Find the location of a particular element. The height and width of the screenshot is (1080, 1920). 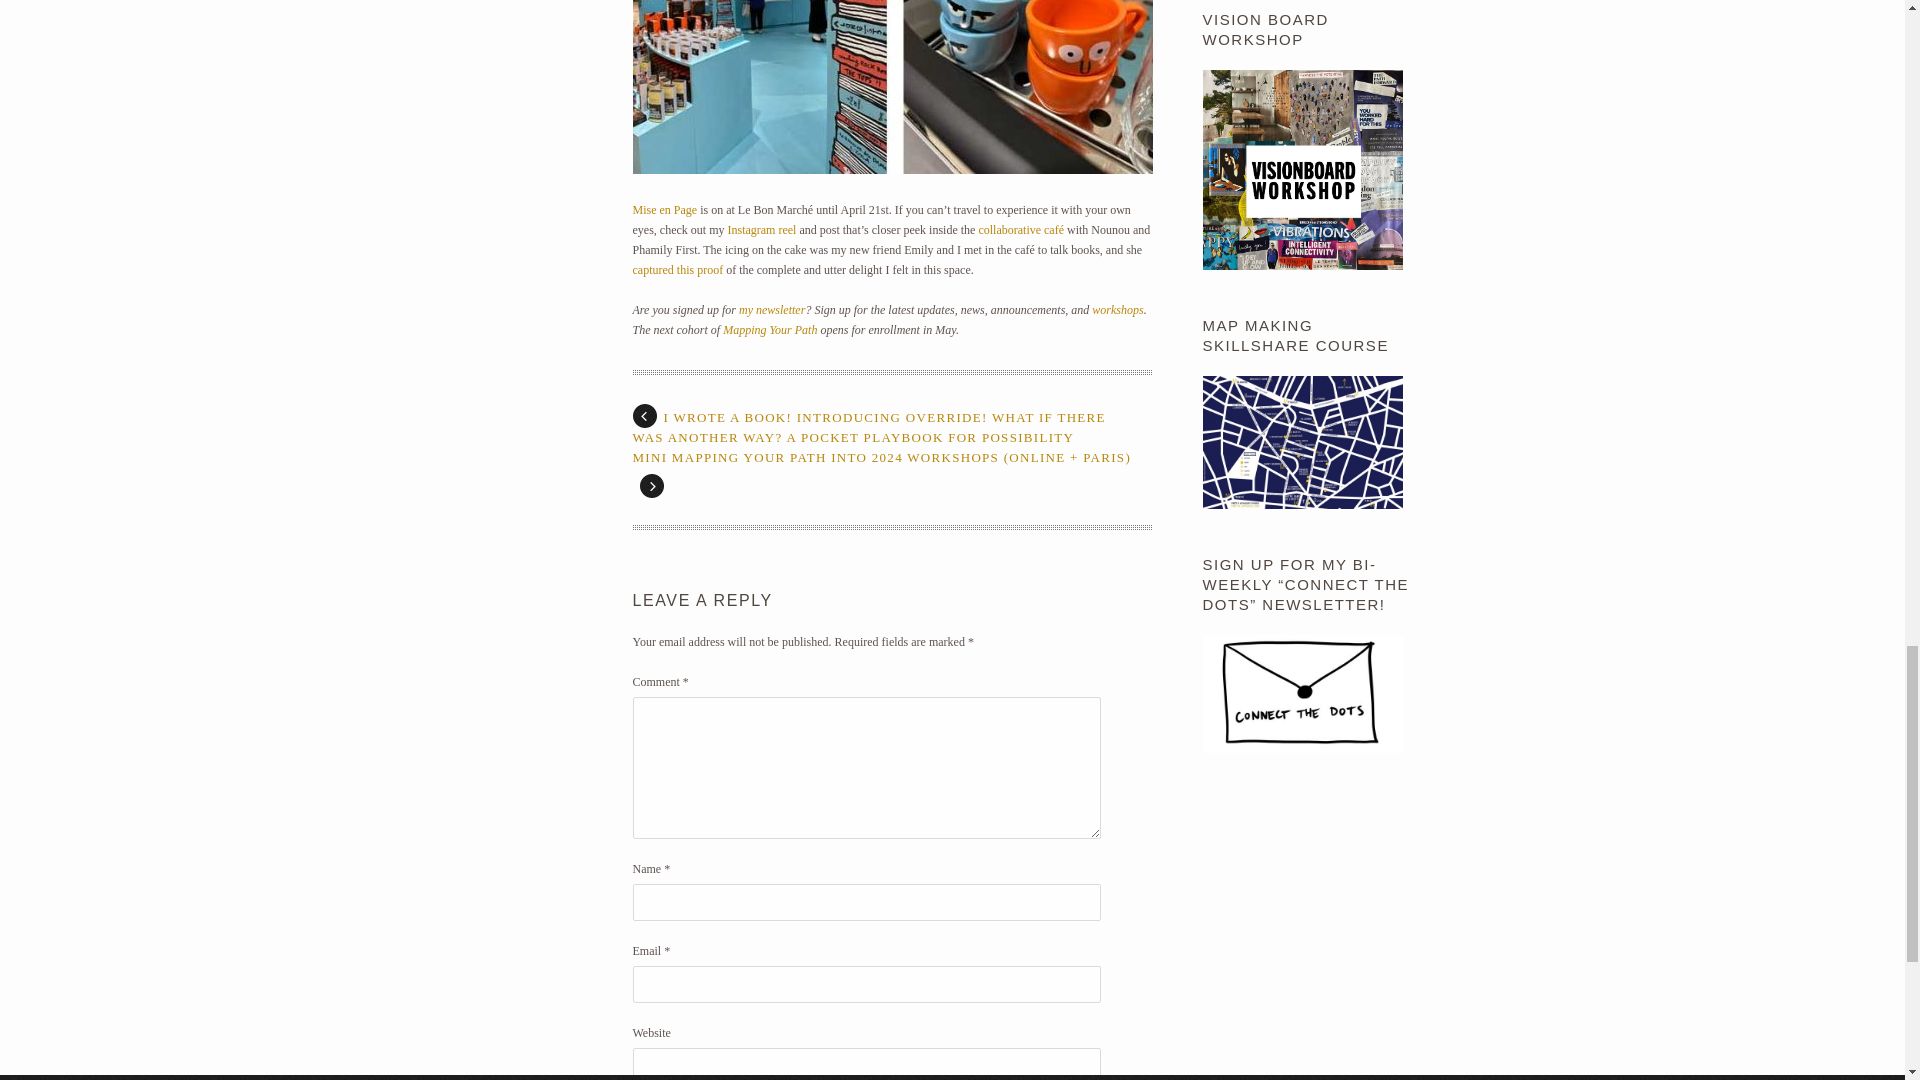

Instagram reel is located at coordinates (762, 229).